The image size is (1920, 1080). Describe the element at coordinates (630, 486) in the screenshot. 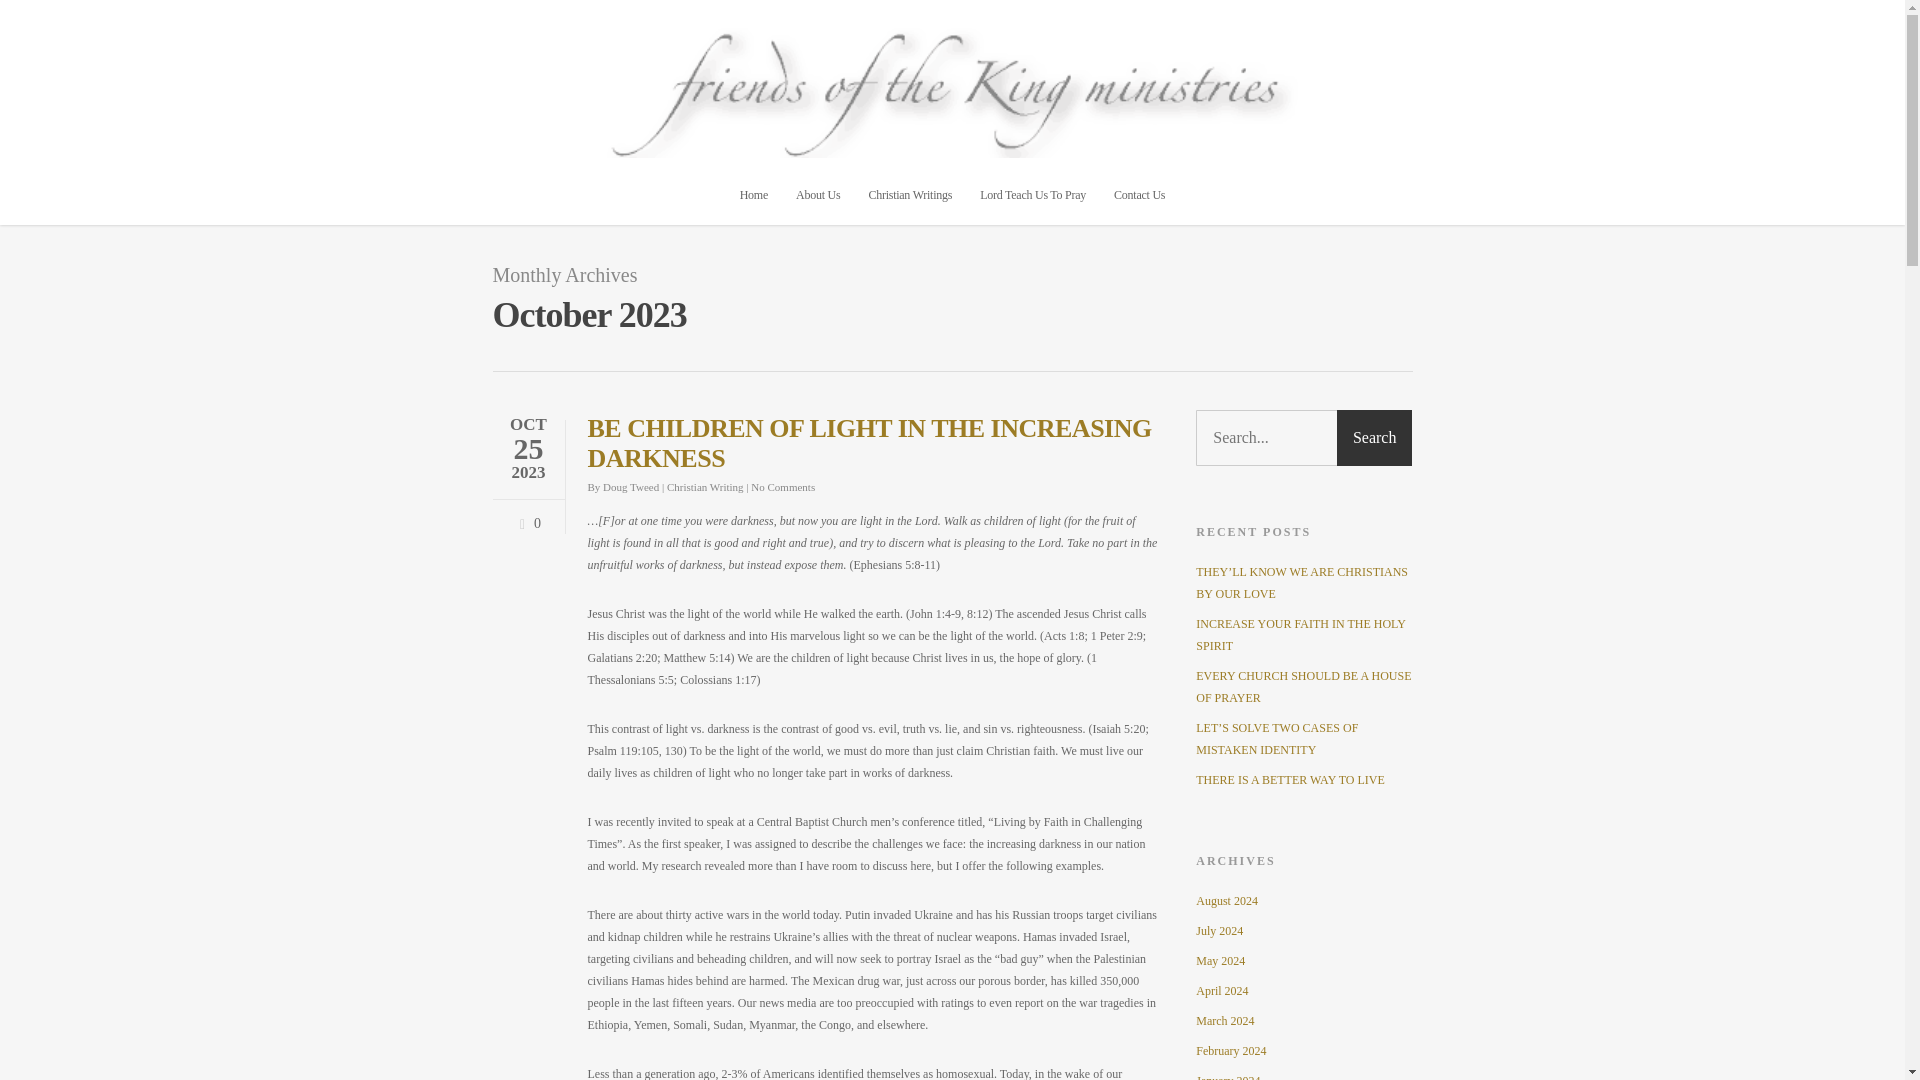

I see `Doug Tweed` at that location.